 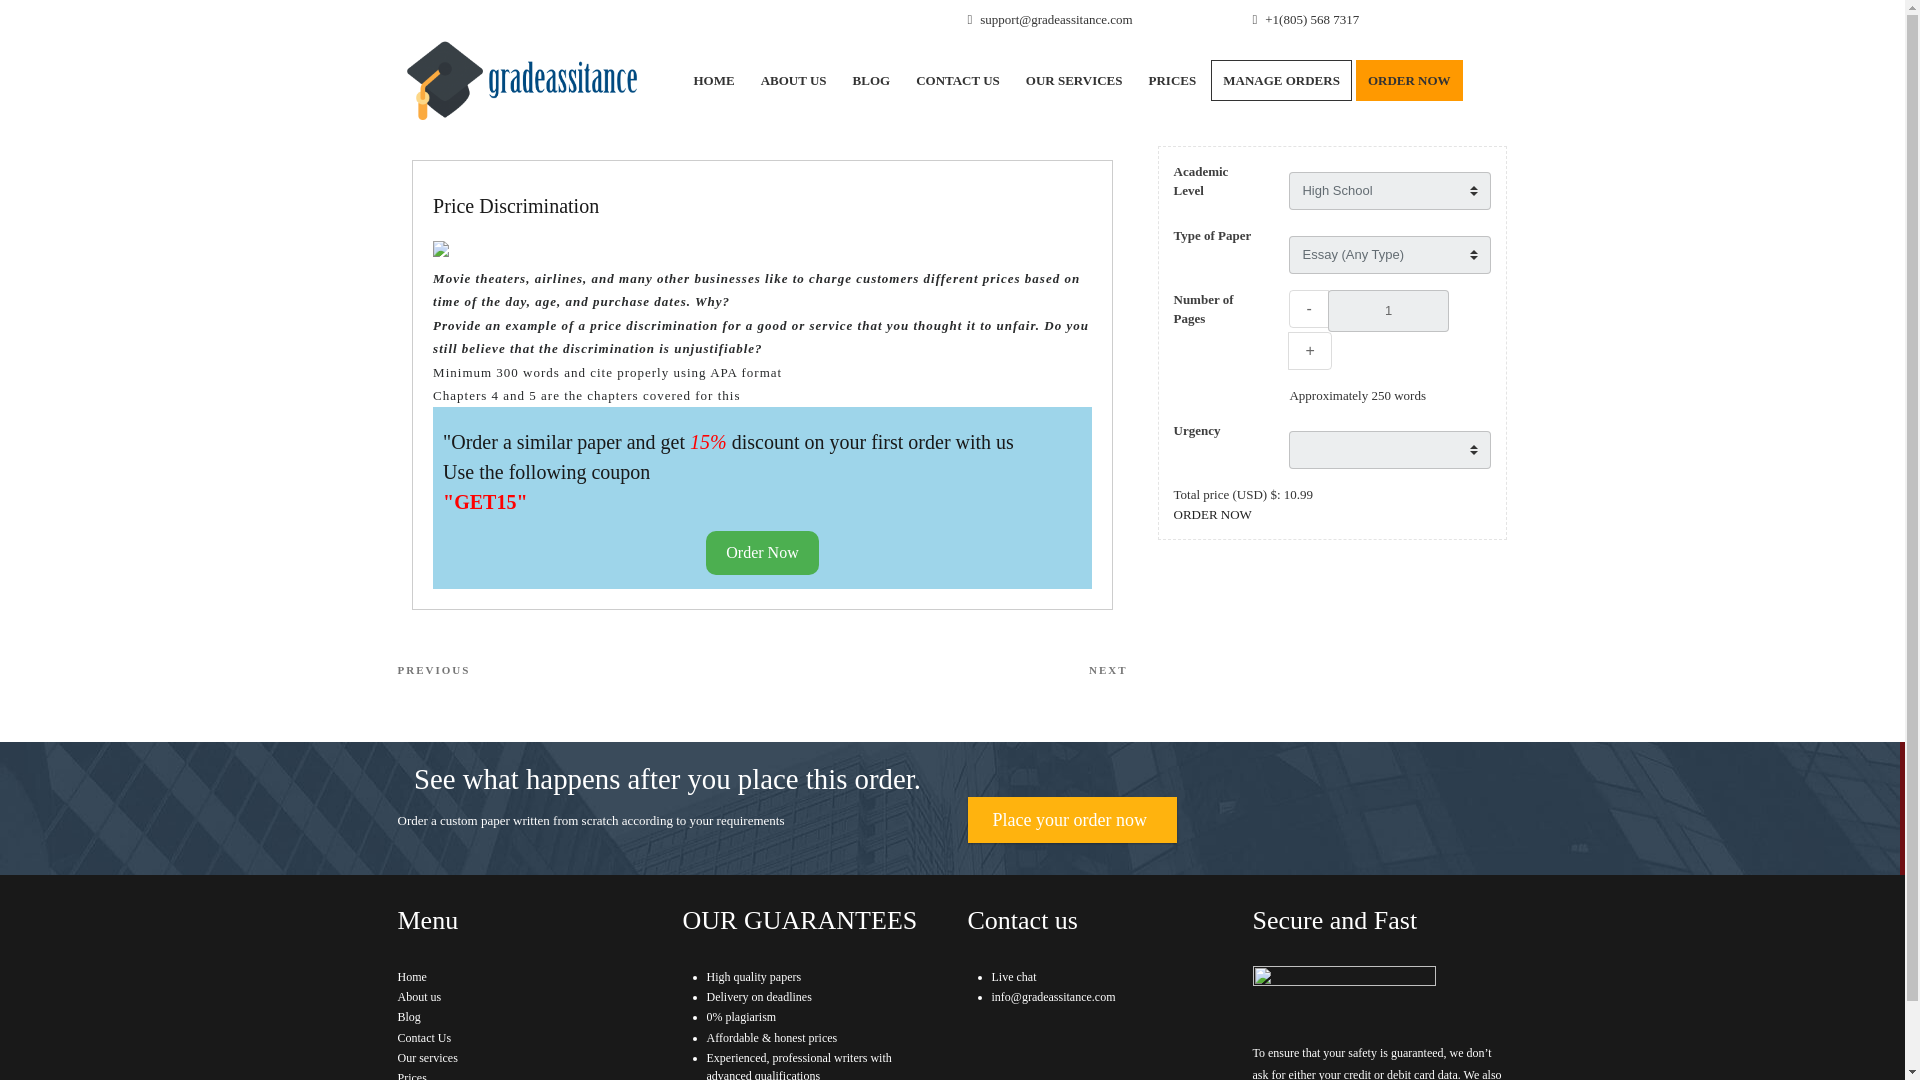 What do you see at coordinates (424, 1038) in the screenshot?
I see `Prices` at bounding box center [424, 1038].